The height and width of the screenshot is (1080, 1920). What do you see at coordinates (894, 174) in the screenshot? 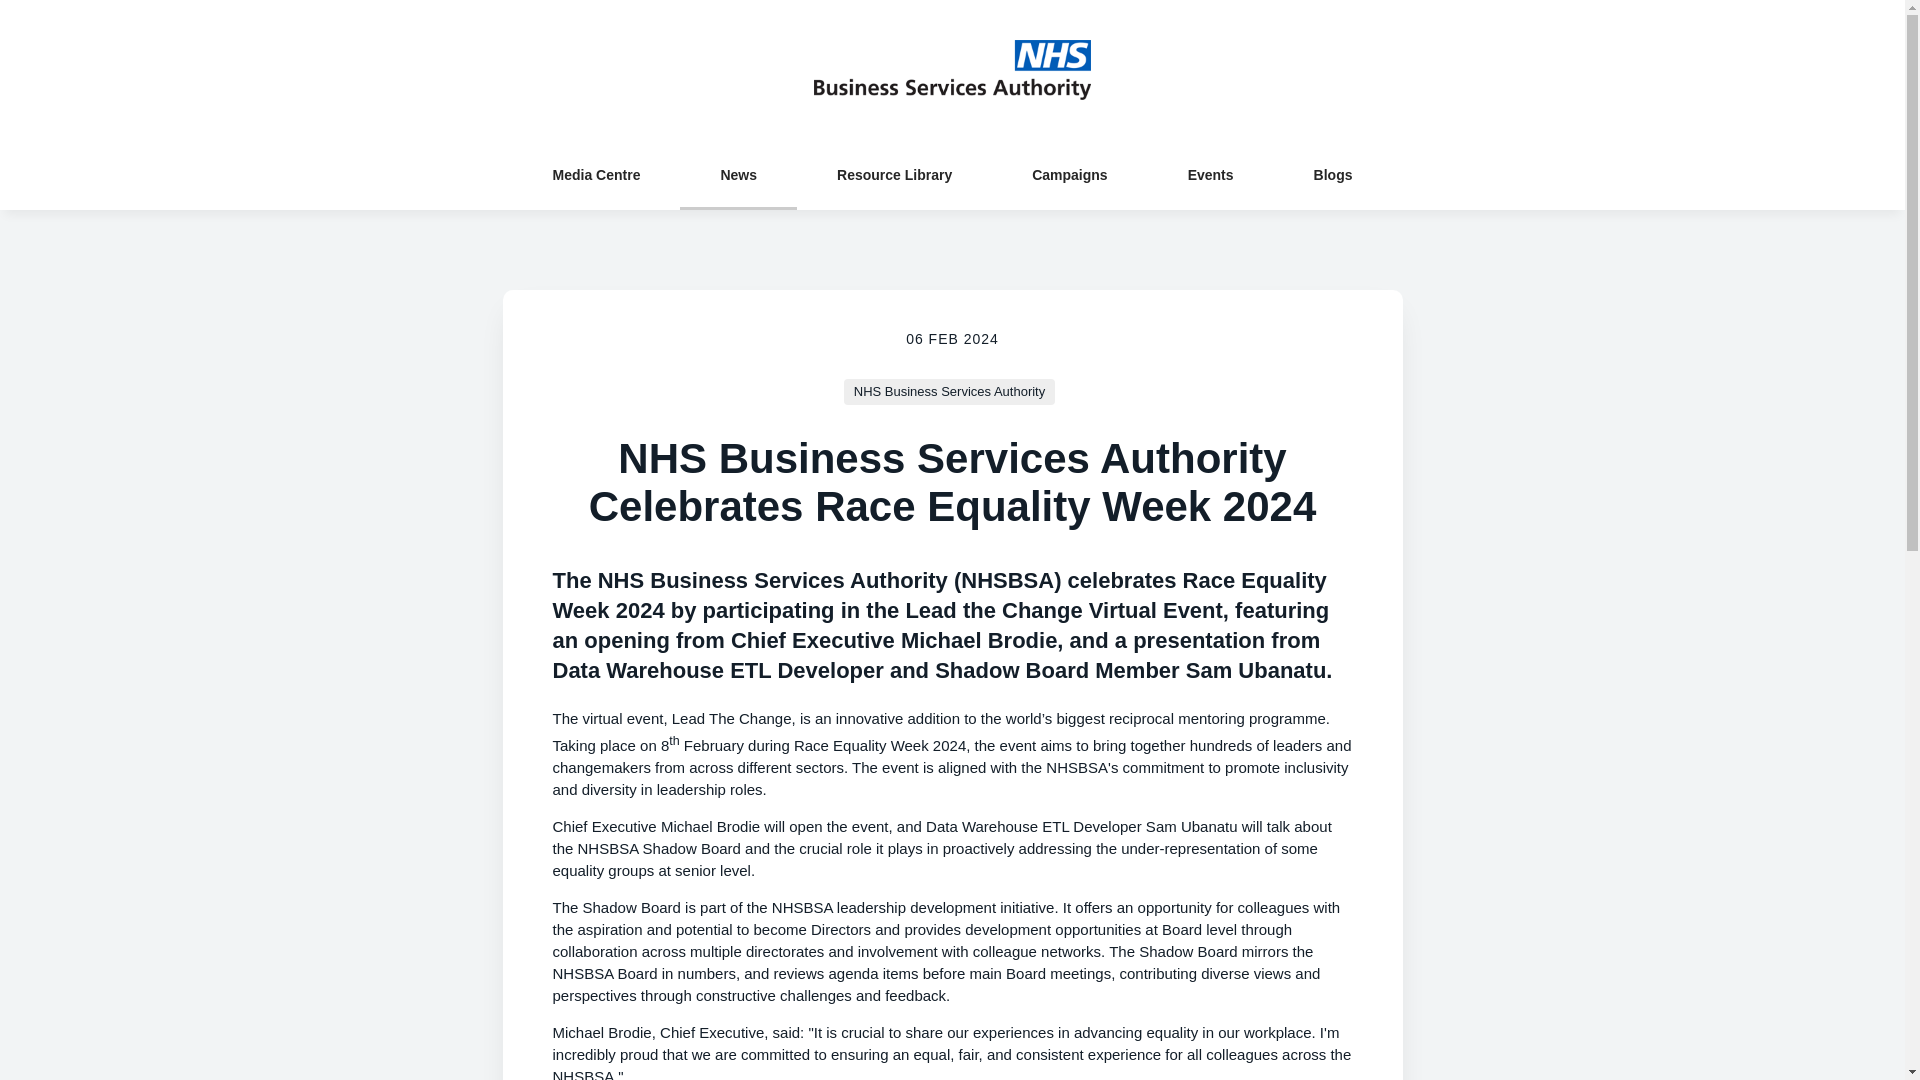
I see `Resource Library` at bounding box center [894, 174].